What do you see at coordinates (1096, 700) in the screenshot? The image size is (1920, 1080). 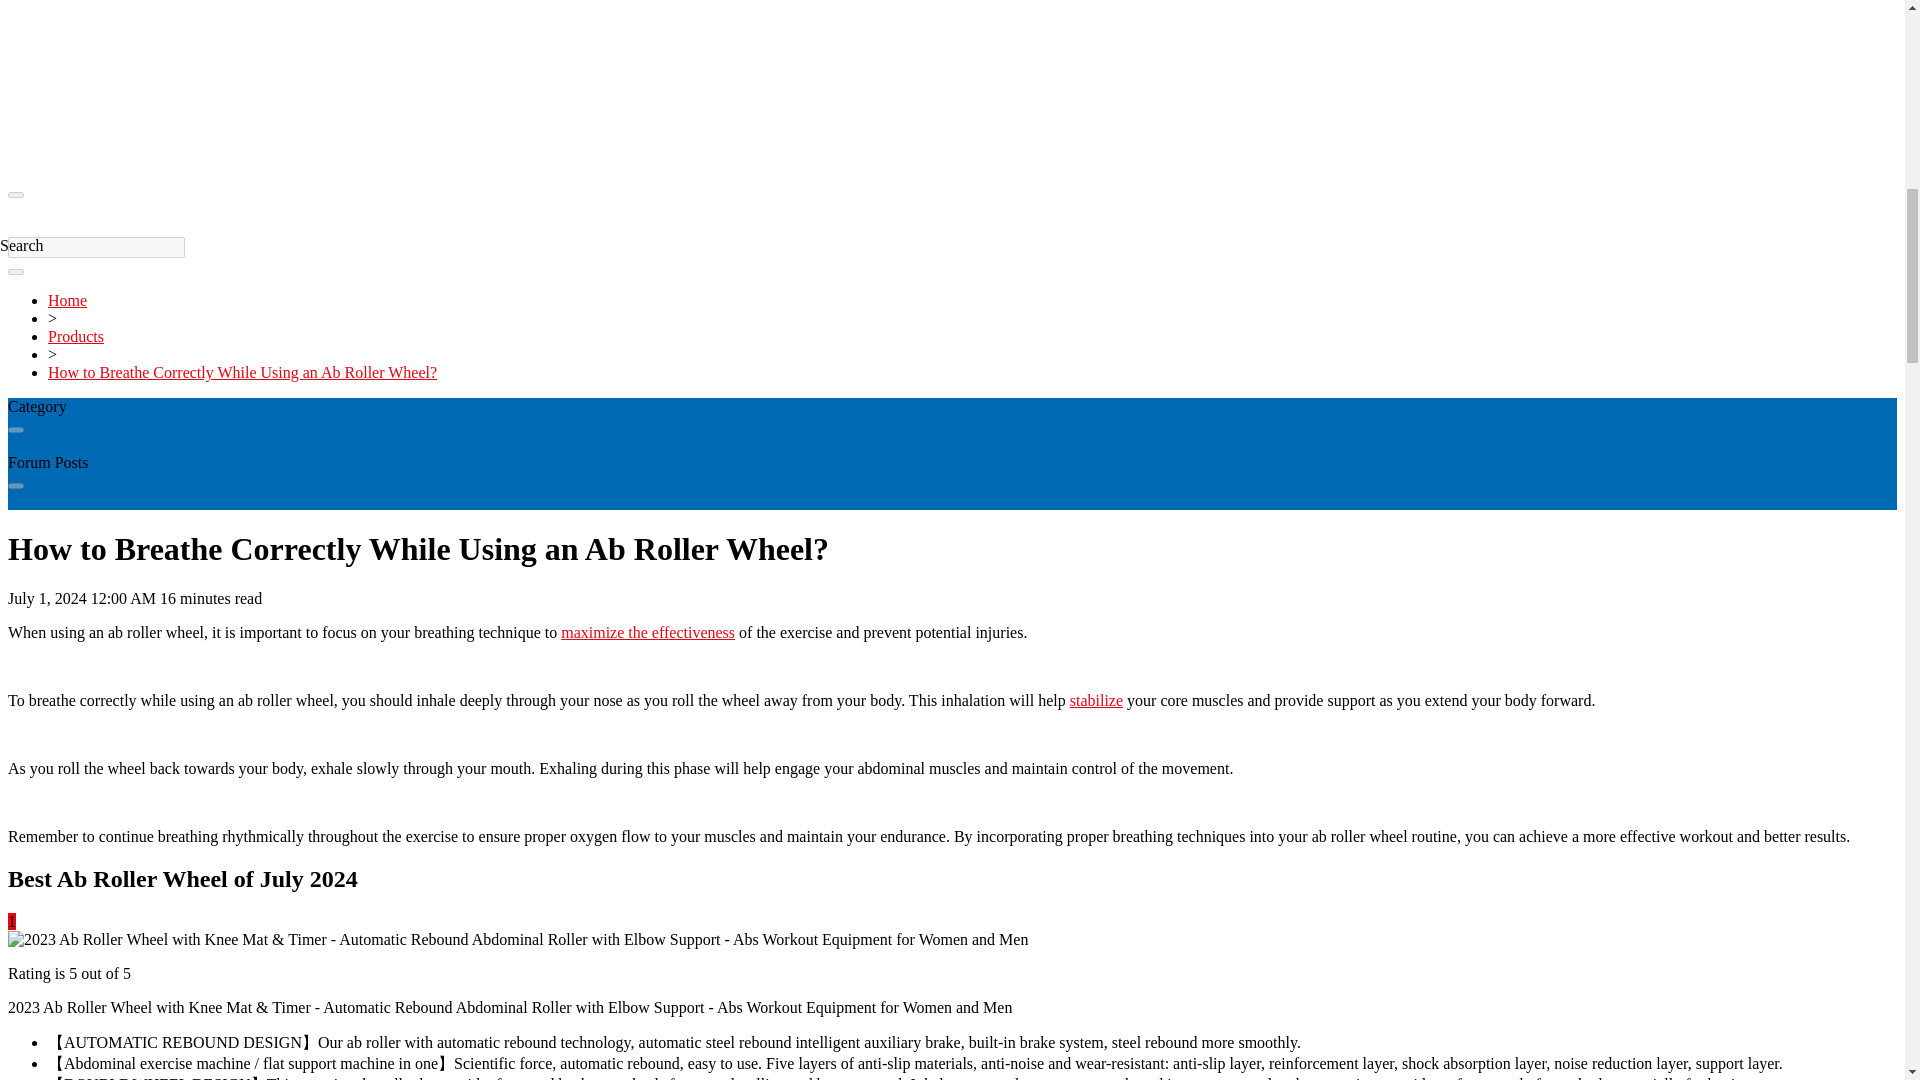 I see `stabilize` at bounding box center [1096, 700].